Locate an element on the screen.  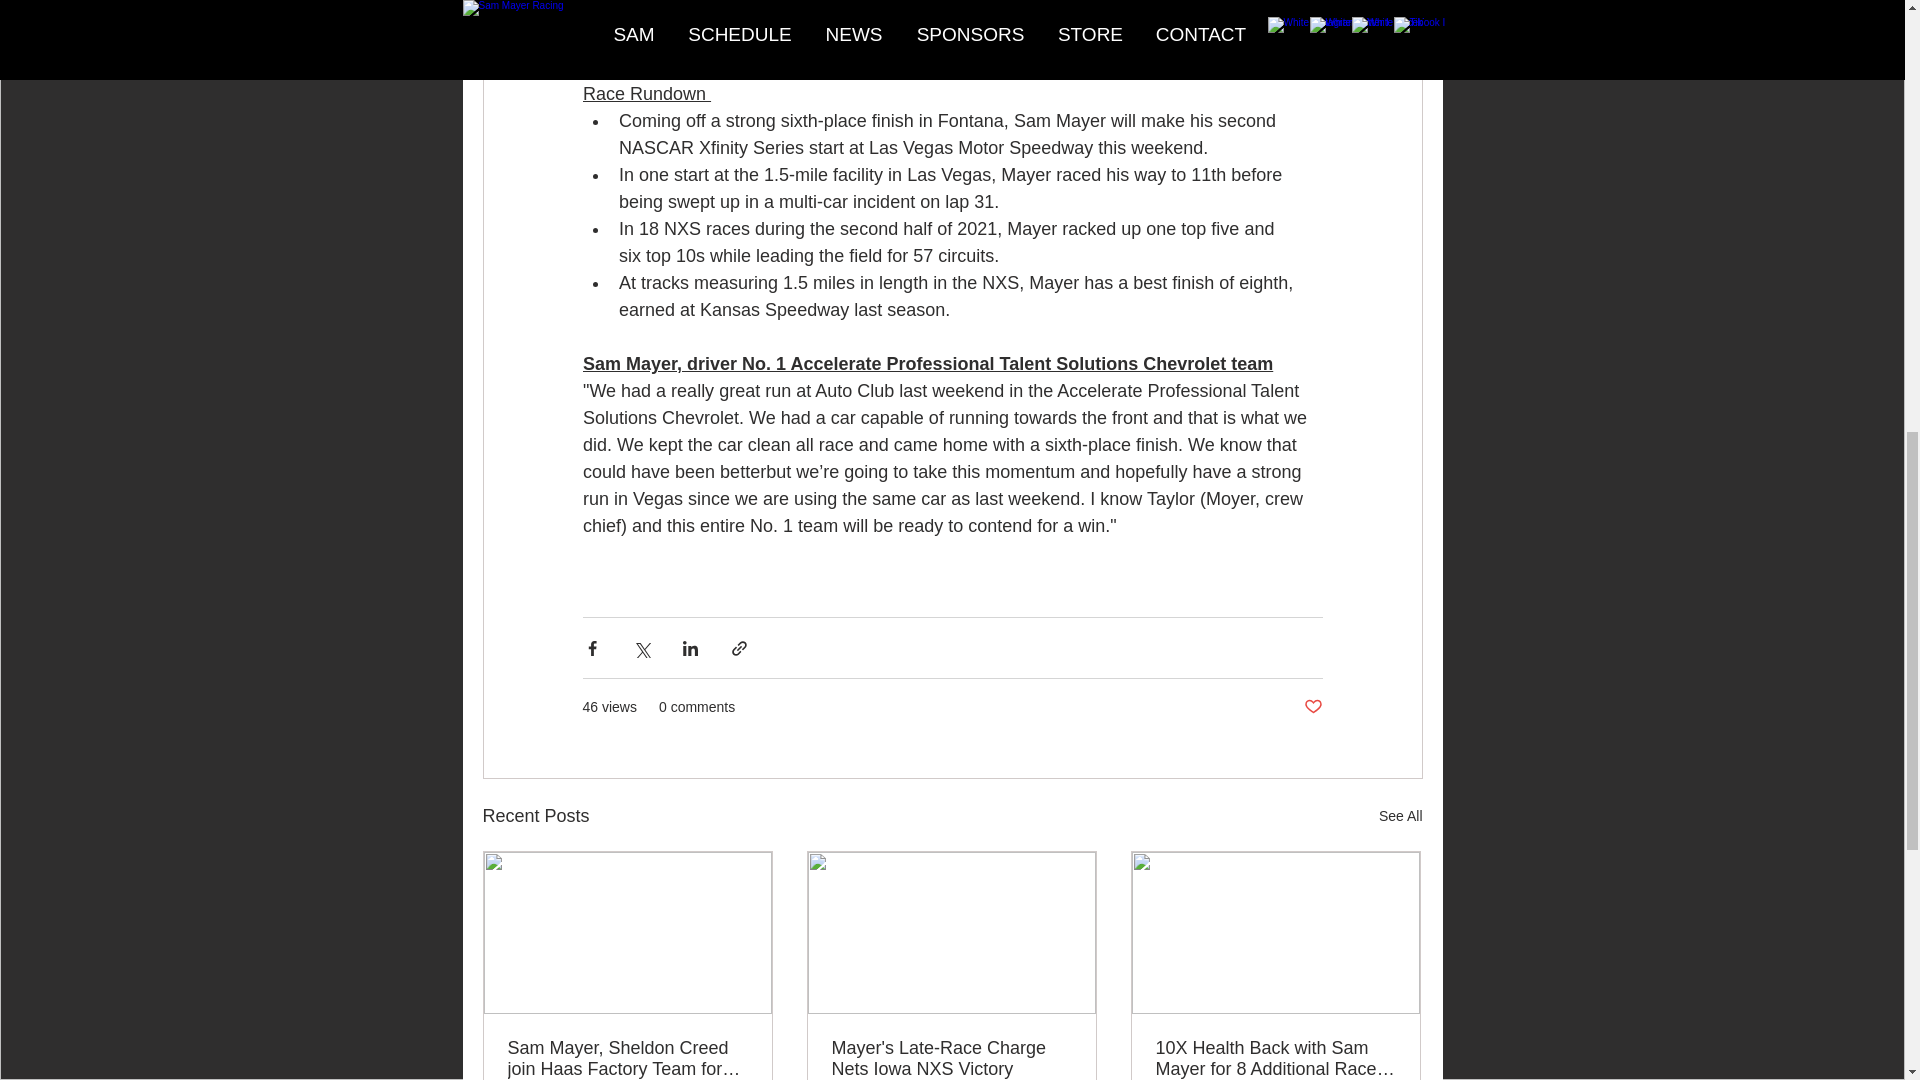
See All is located at coordinates (1400, 816).